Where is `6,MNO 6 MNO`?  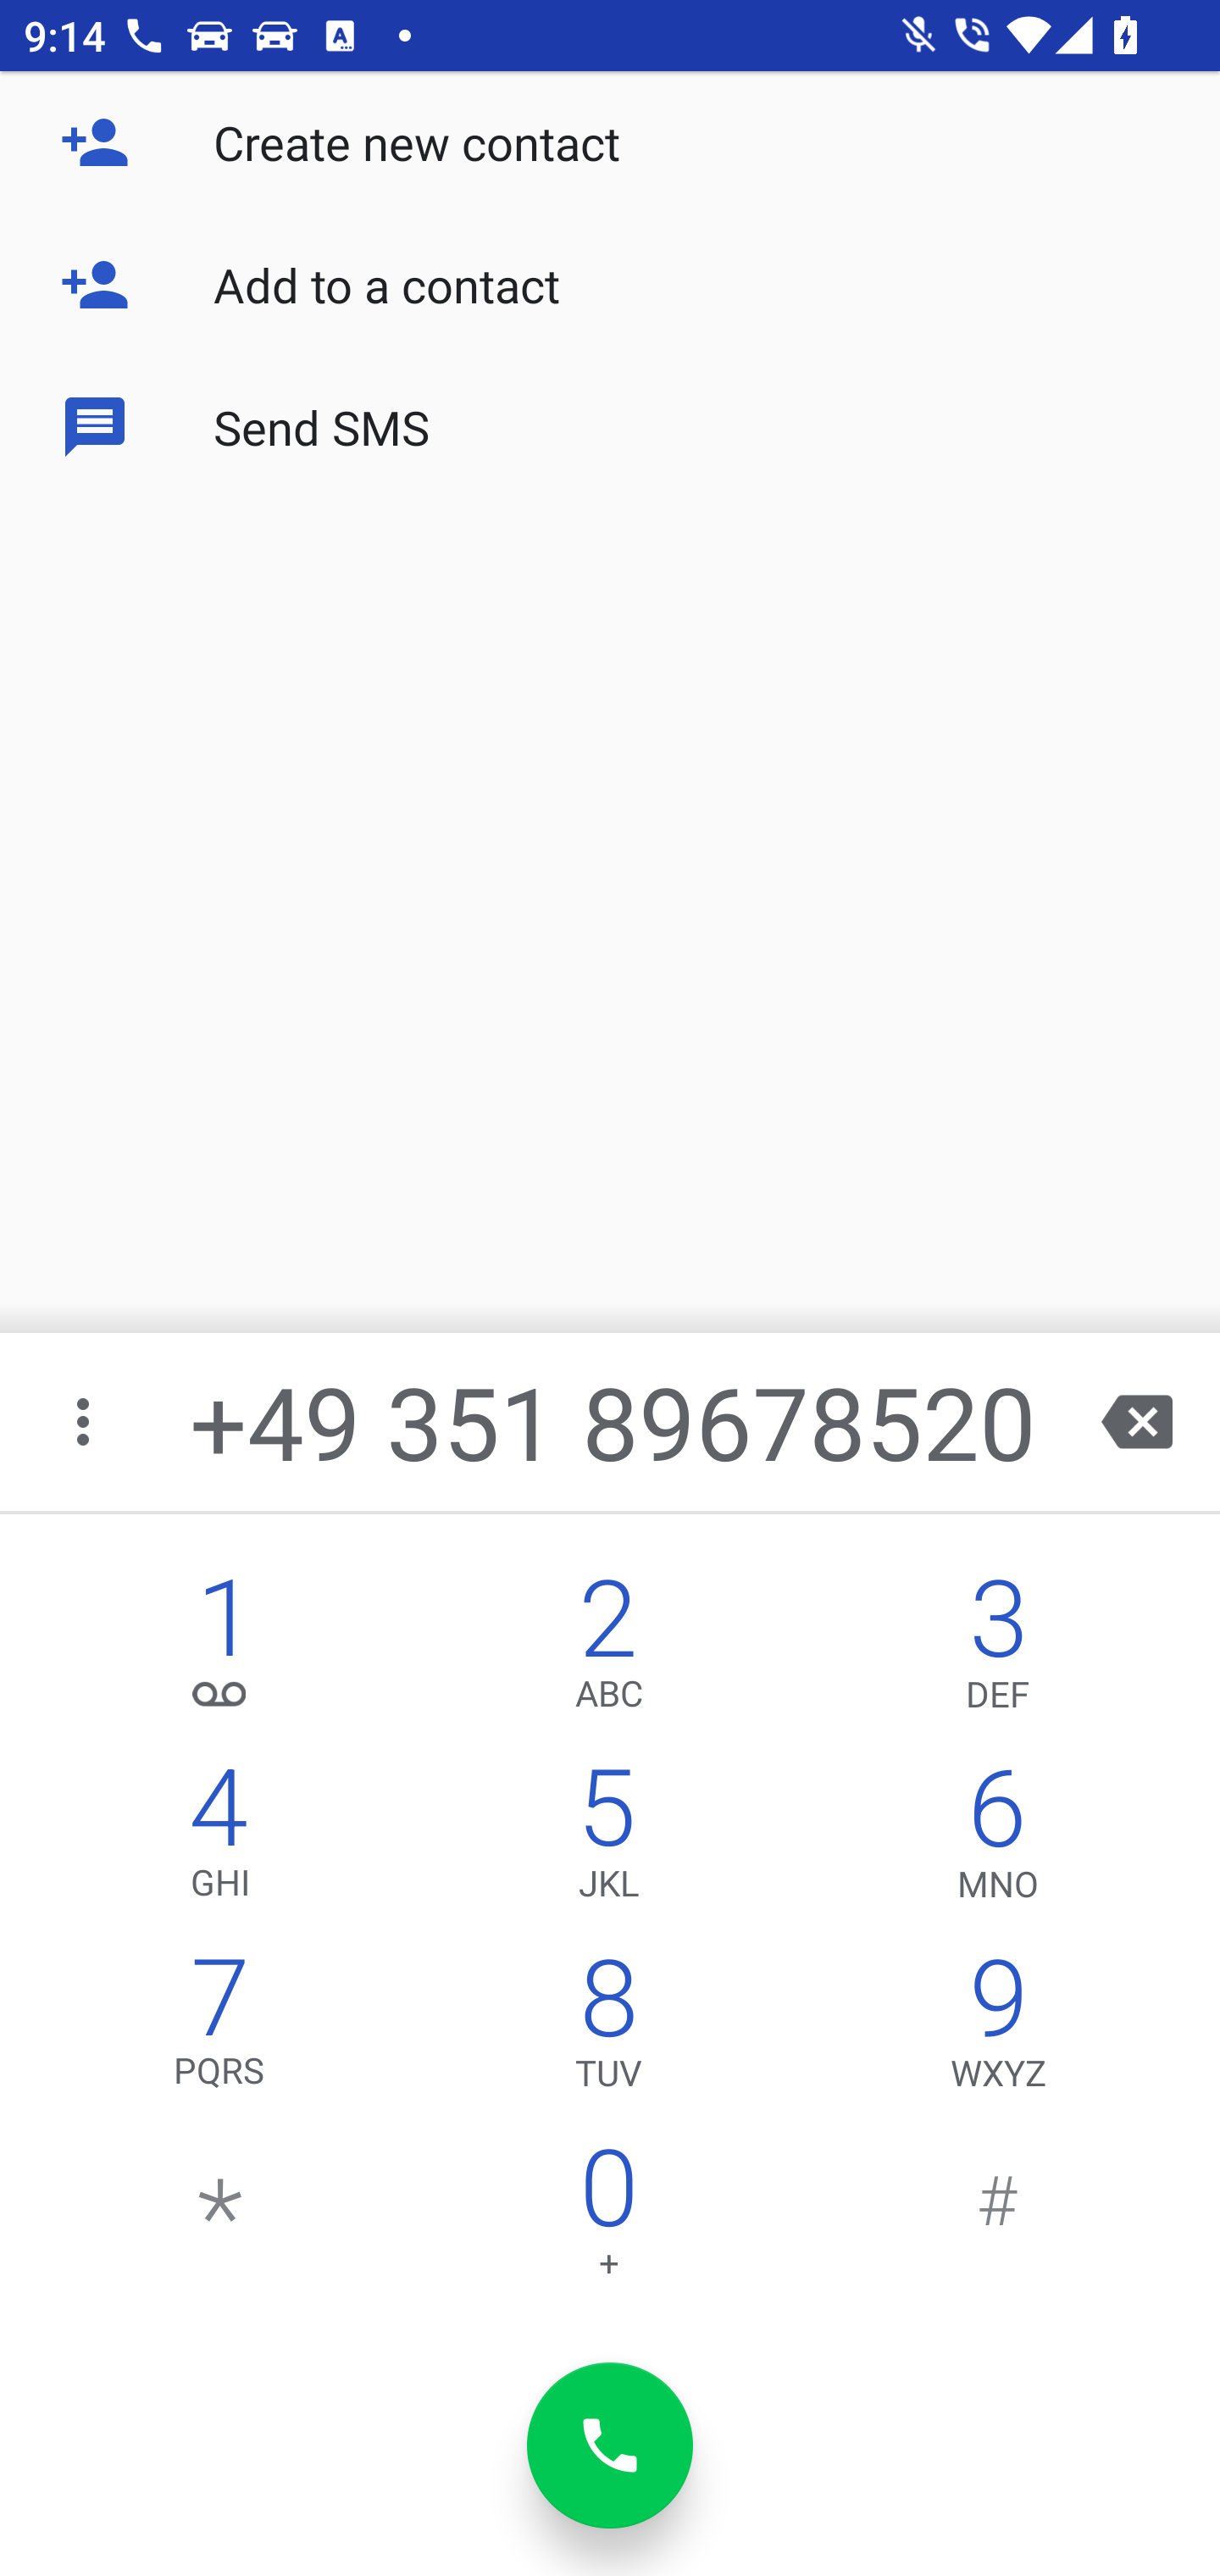
6,MNO 6 MNO is located at coordinates (998, 1840).